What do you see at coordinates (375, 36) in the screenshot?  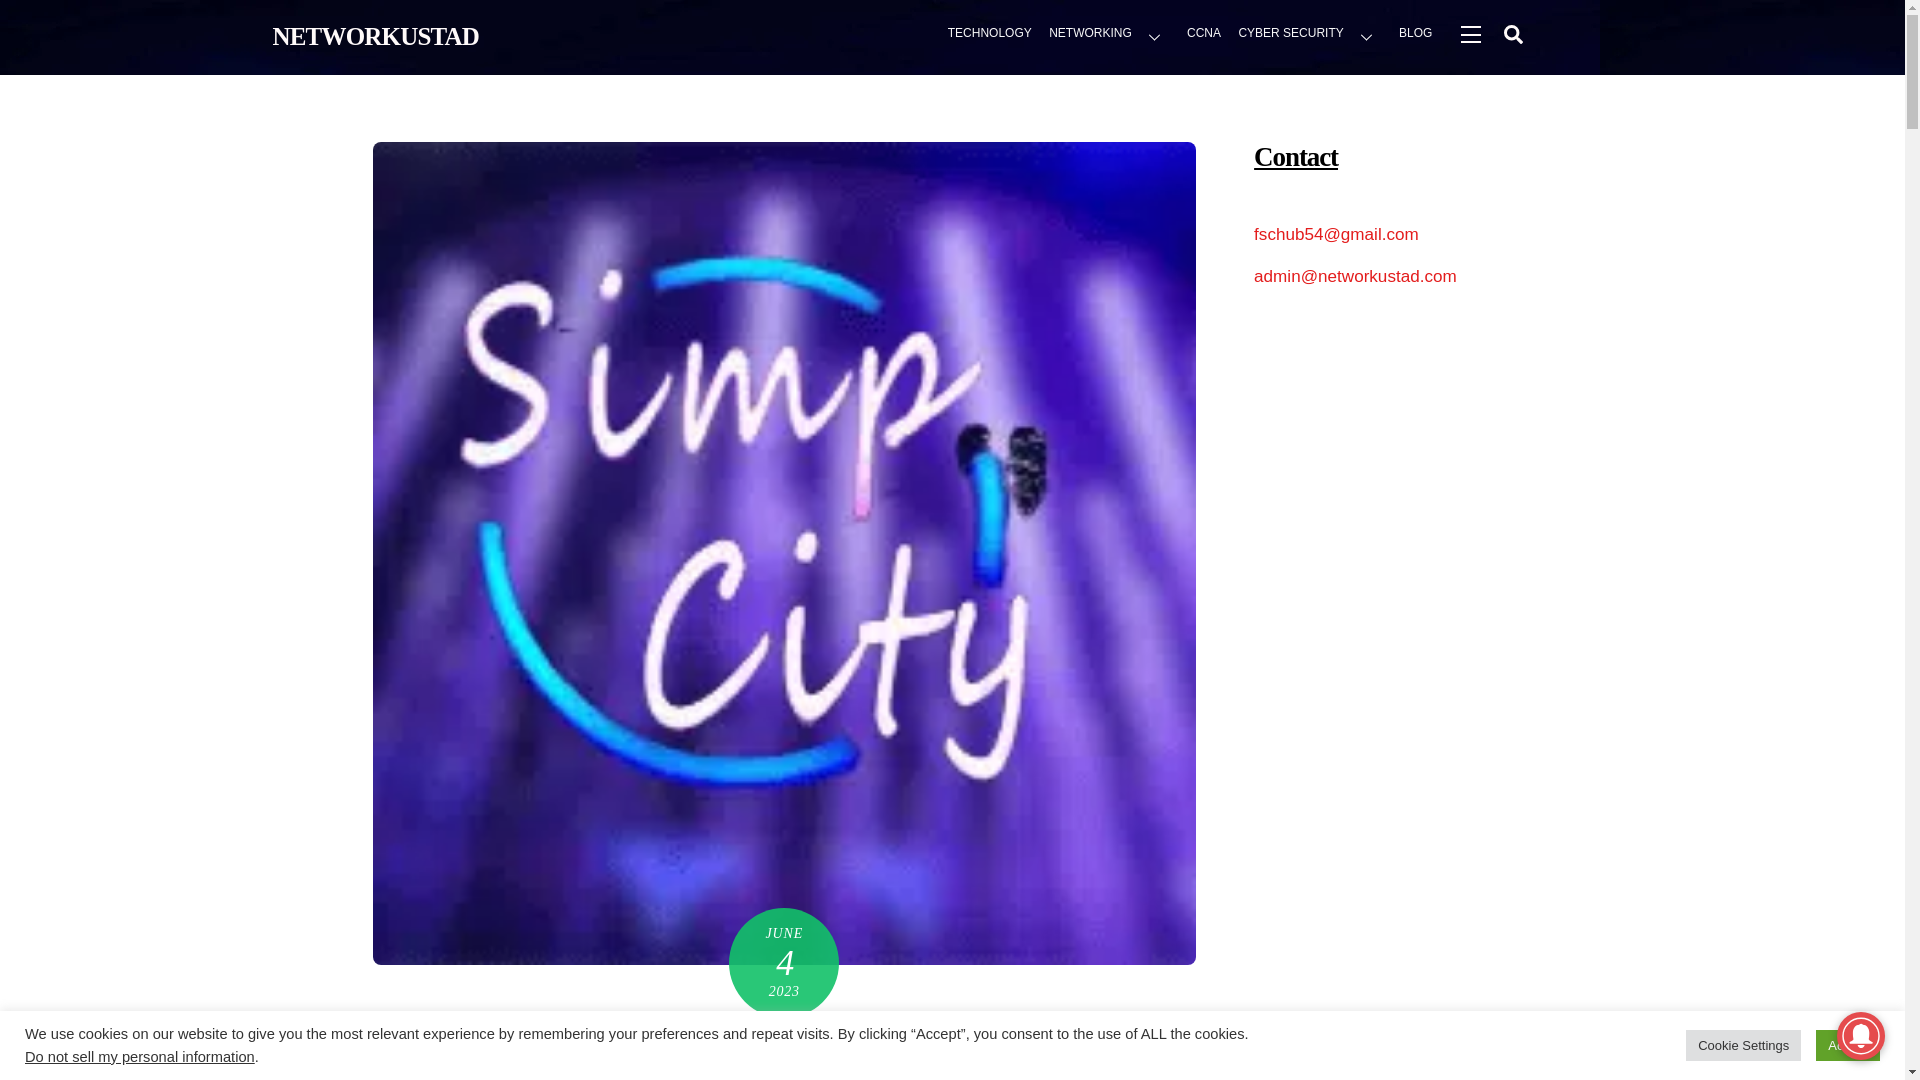 I see `NETWORKUSTAD` at bounding box center [375, 36].